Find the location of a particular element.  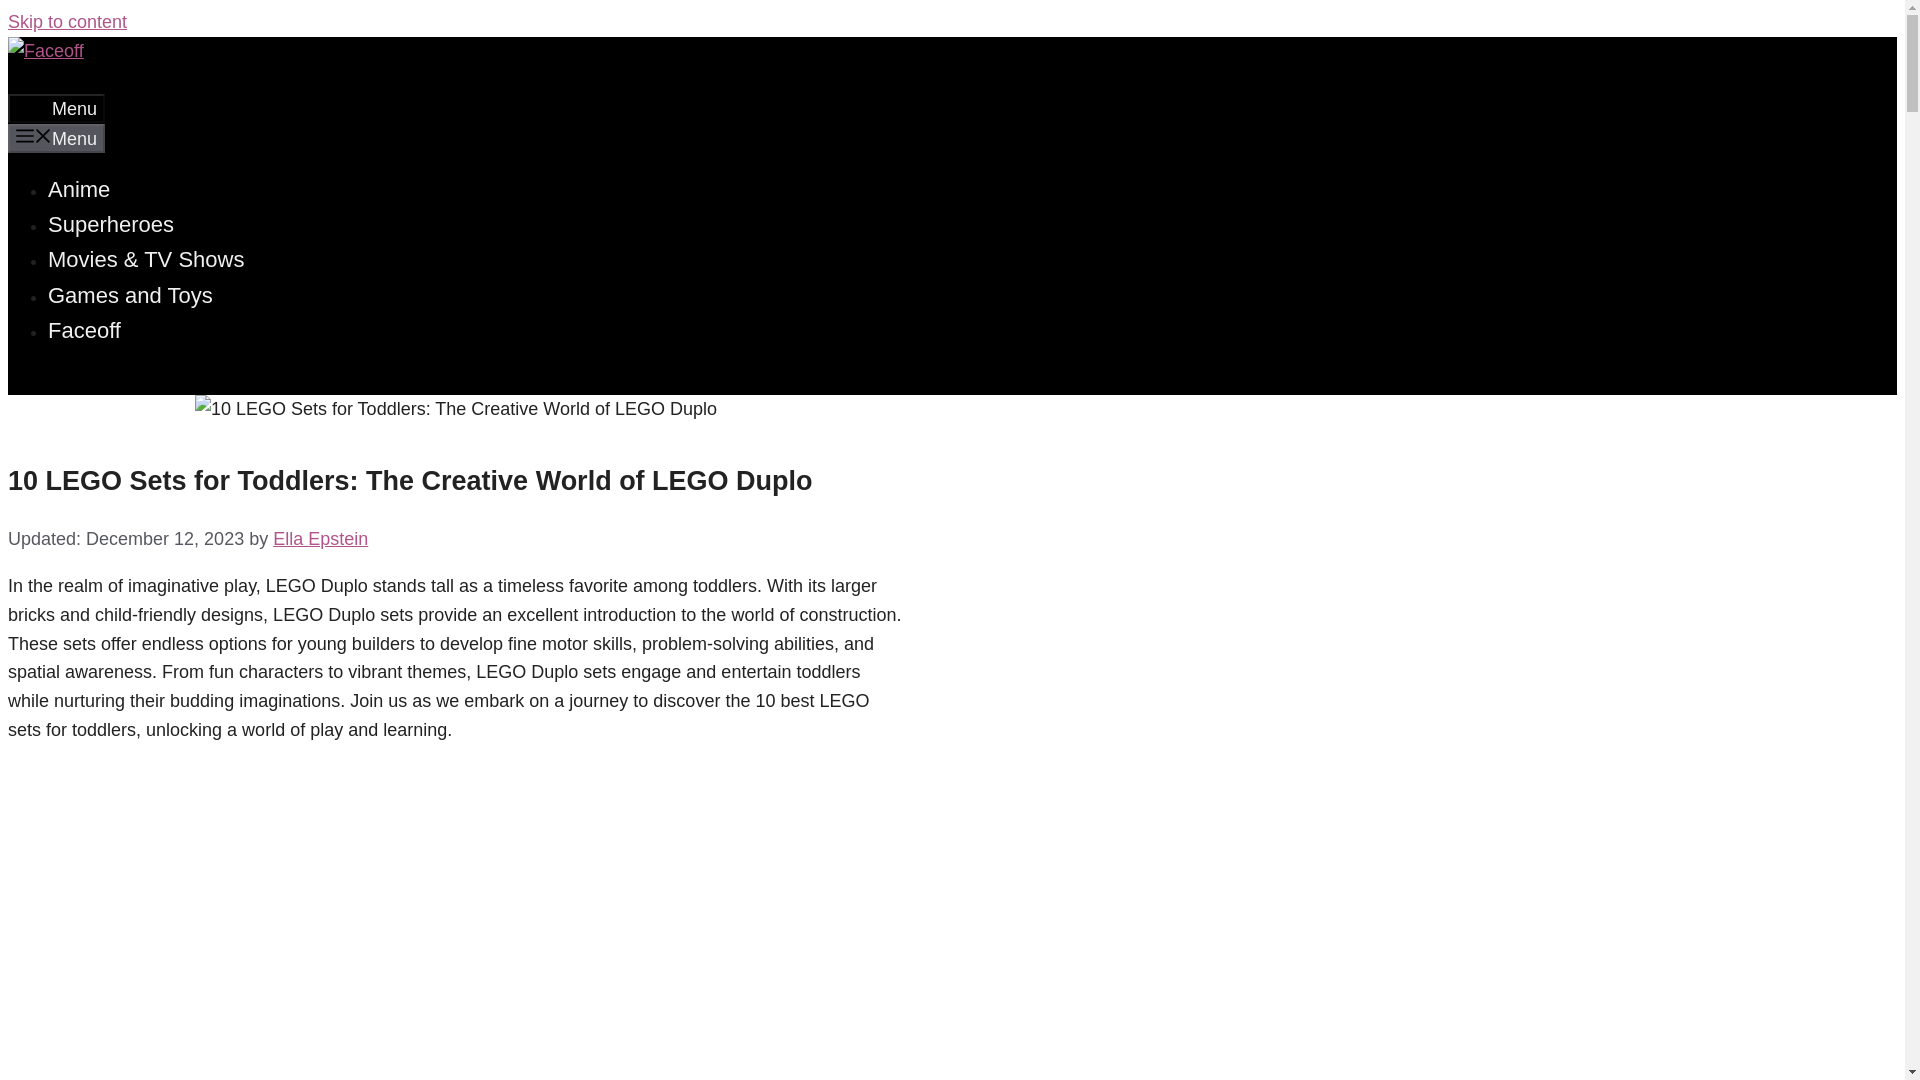

Anime is located at coordinates (78, 189).